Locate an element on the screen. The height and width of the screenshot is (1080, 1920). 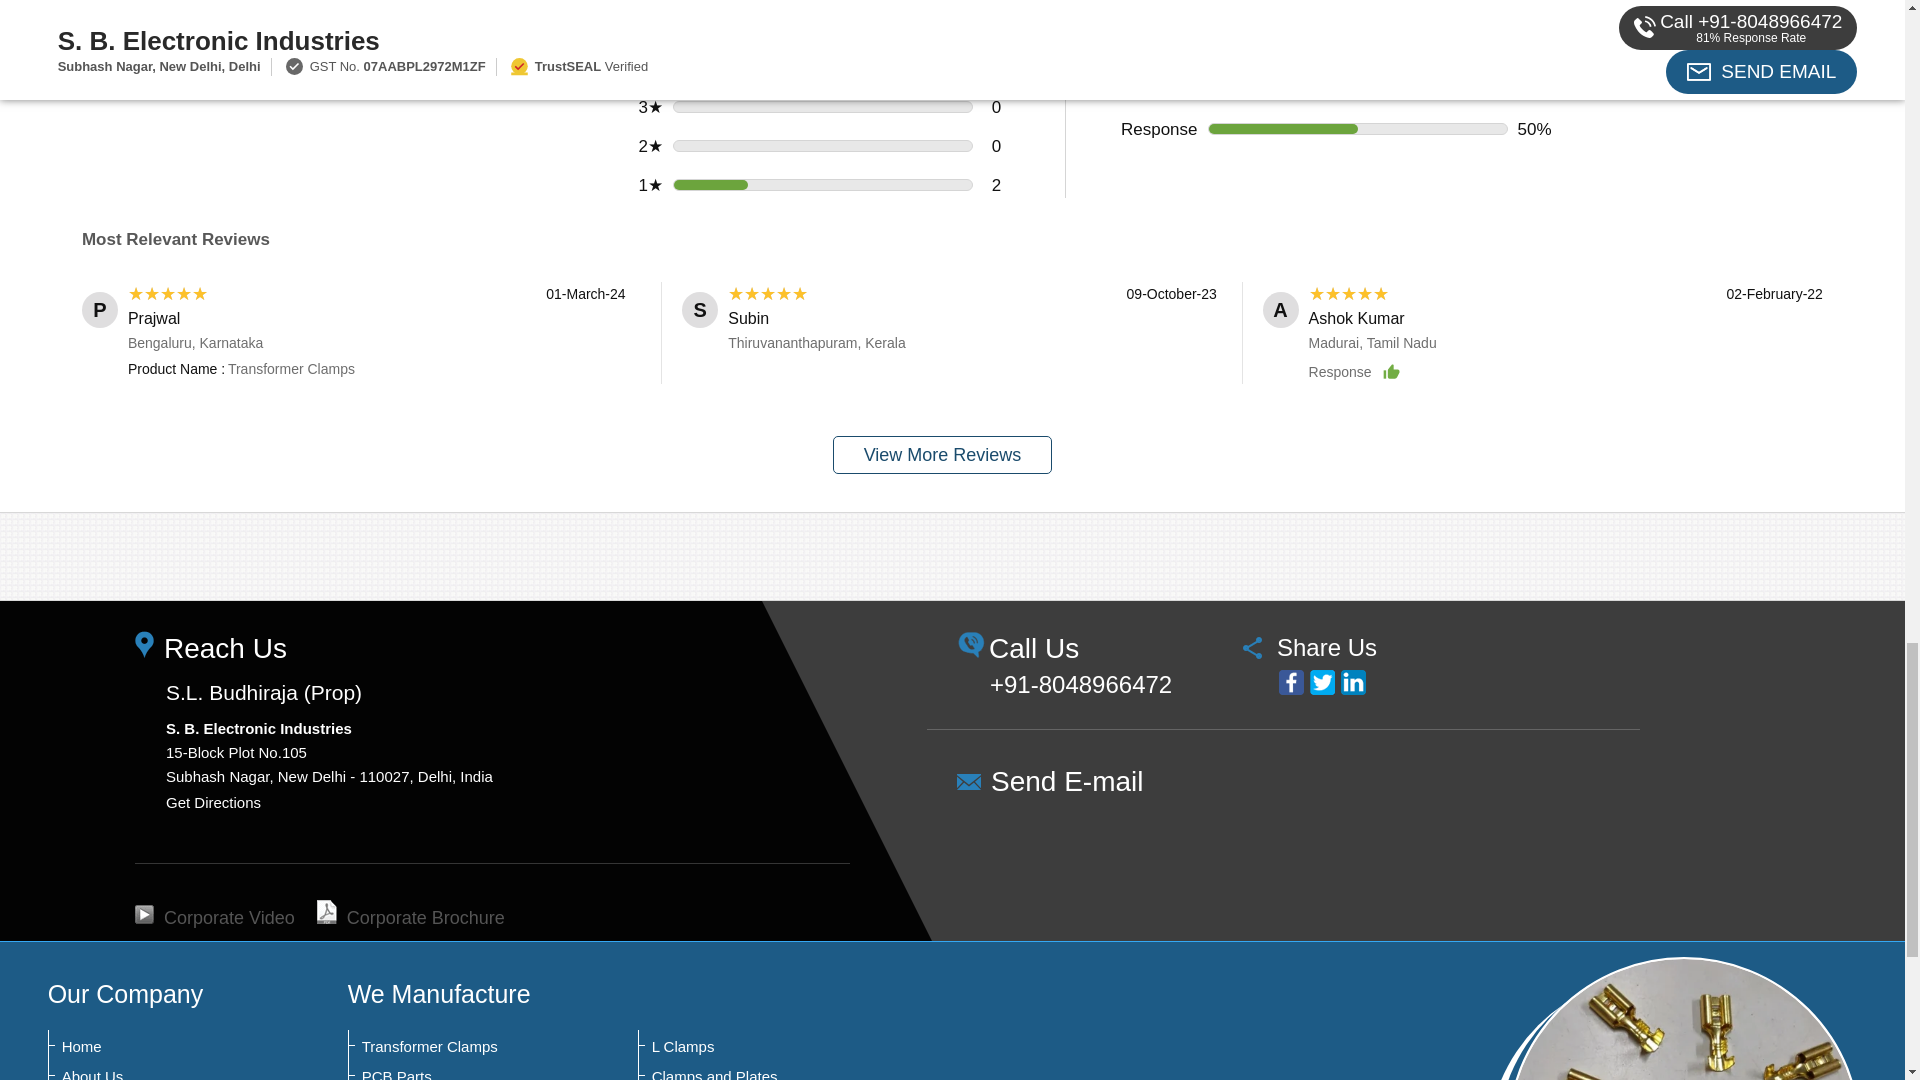
Corporate Video is located at coordinates (214, 918).